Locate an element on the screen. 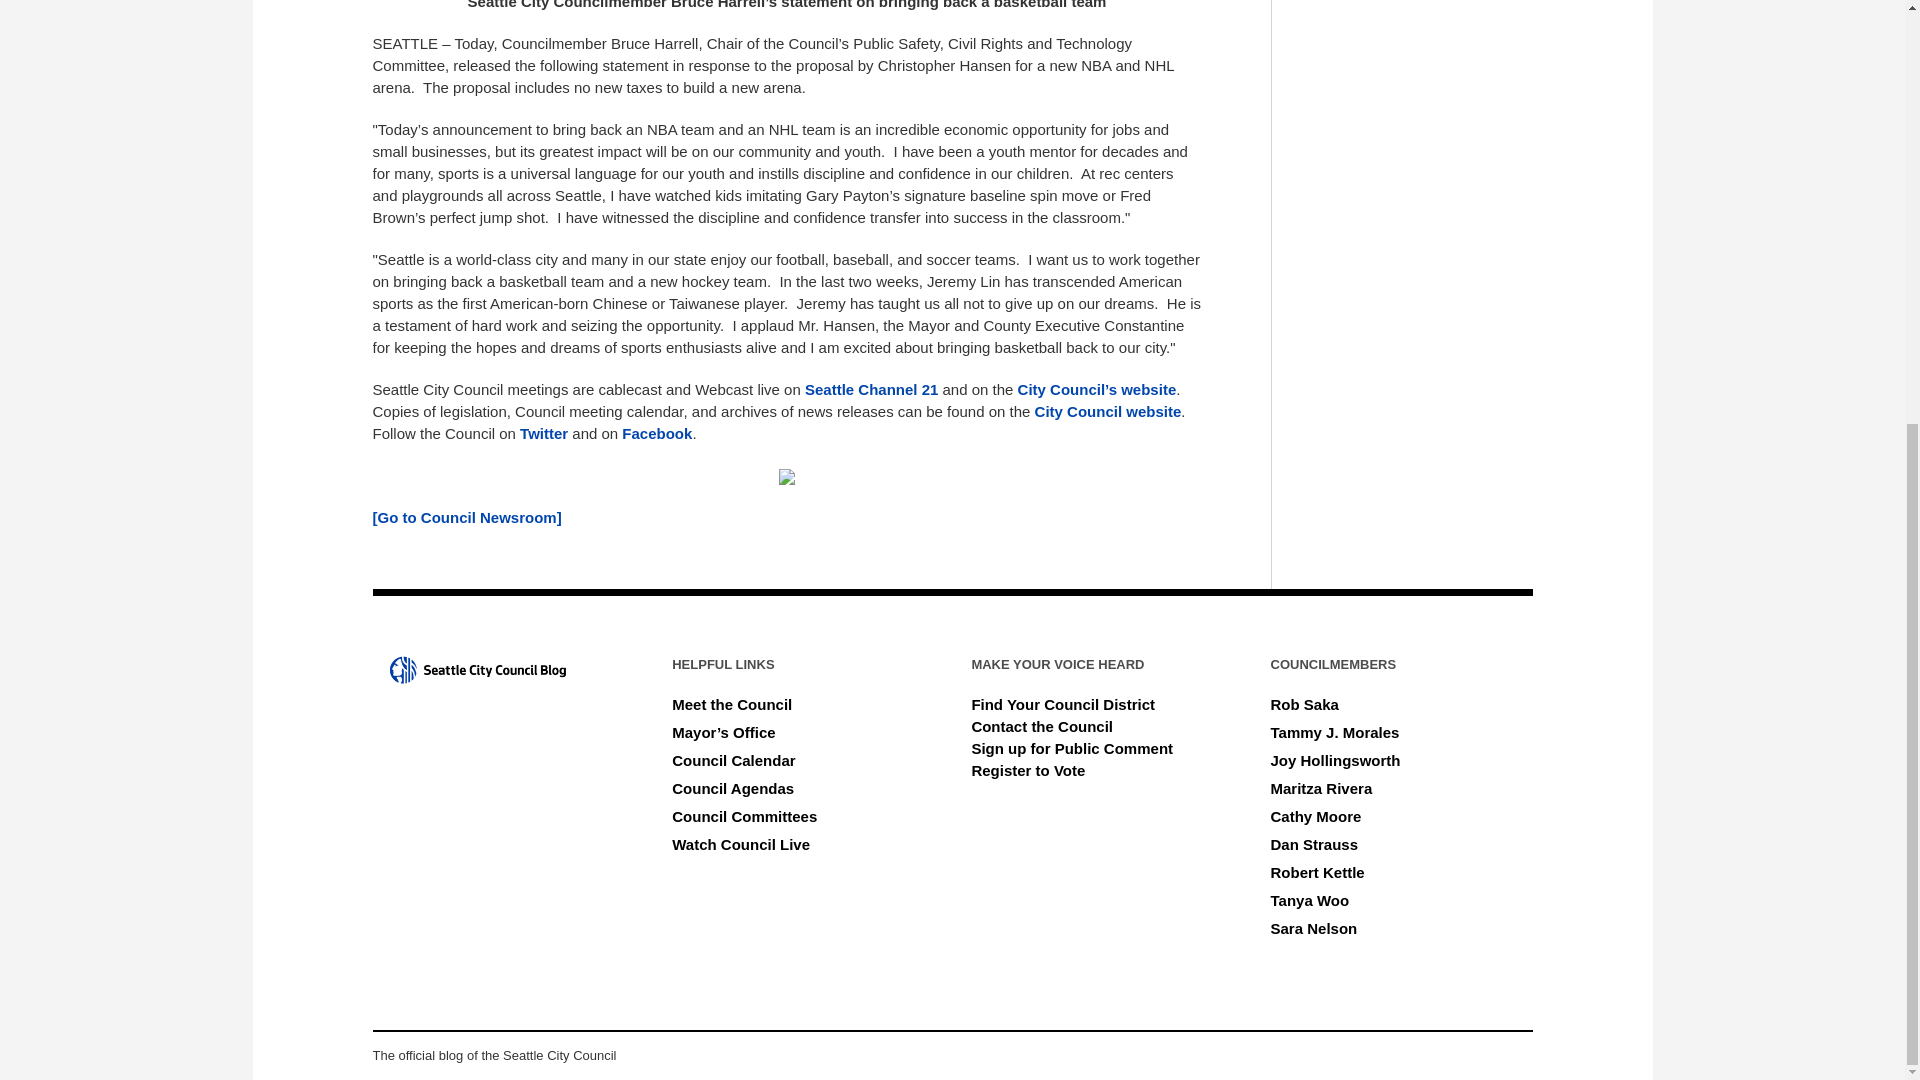  Meet the Council is located at coordinates (732, 704).